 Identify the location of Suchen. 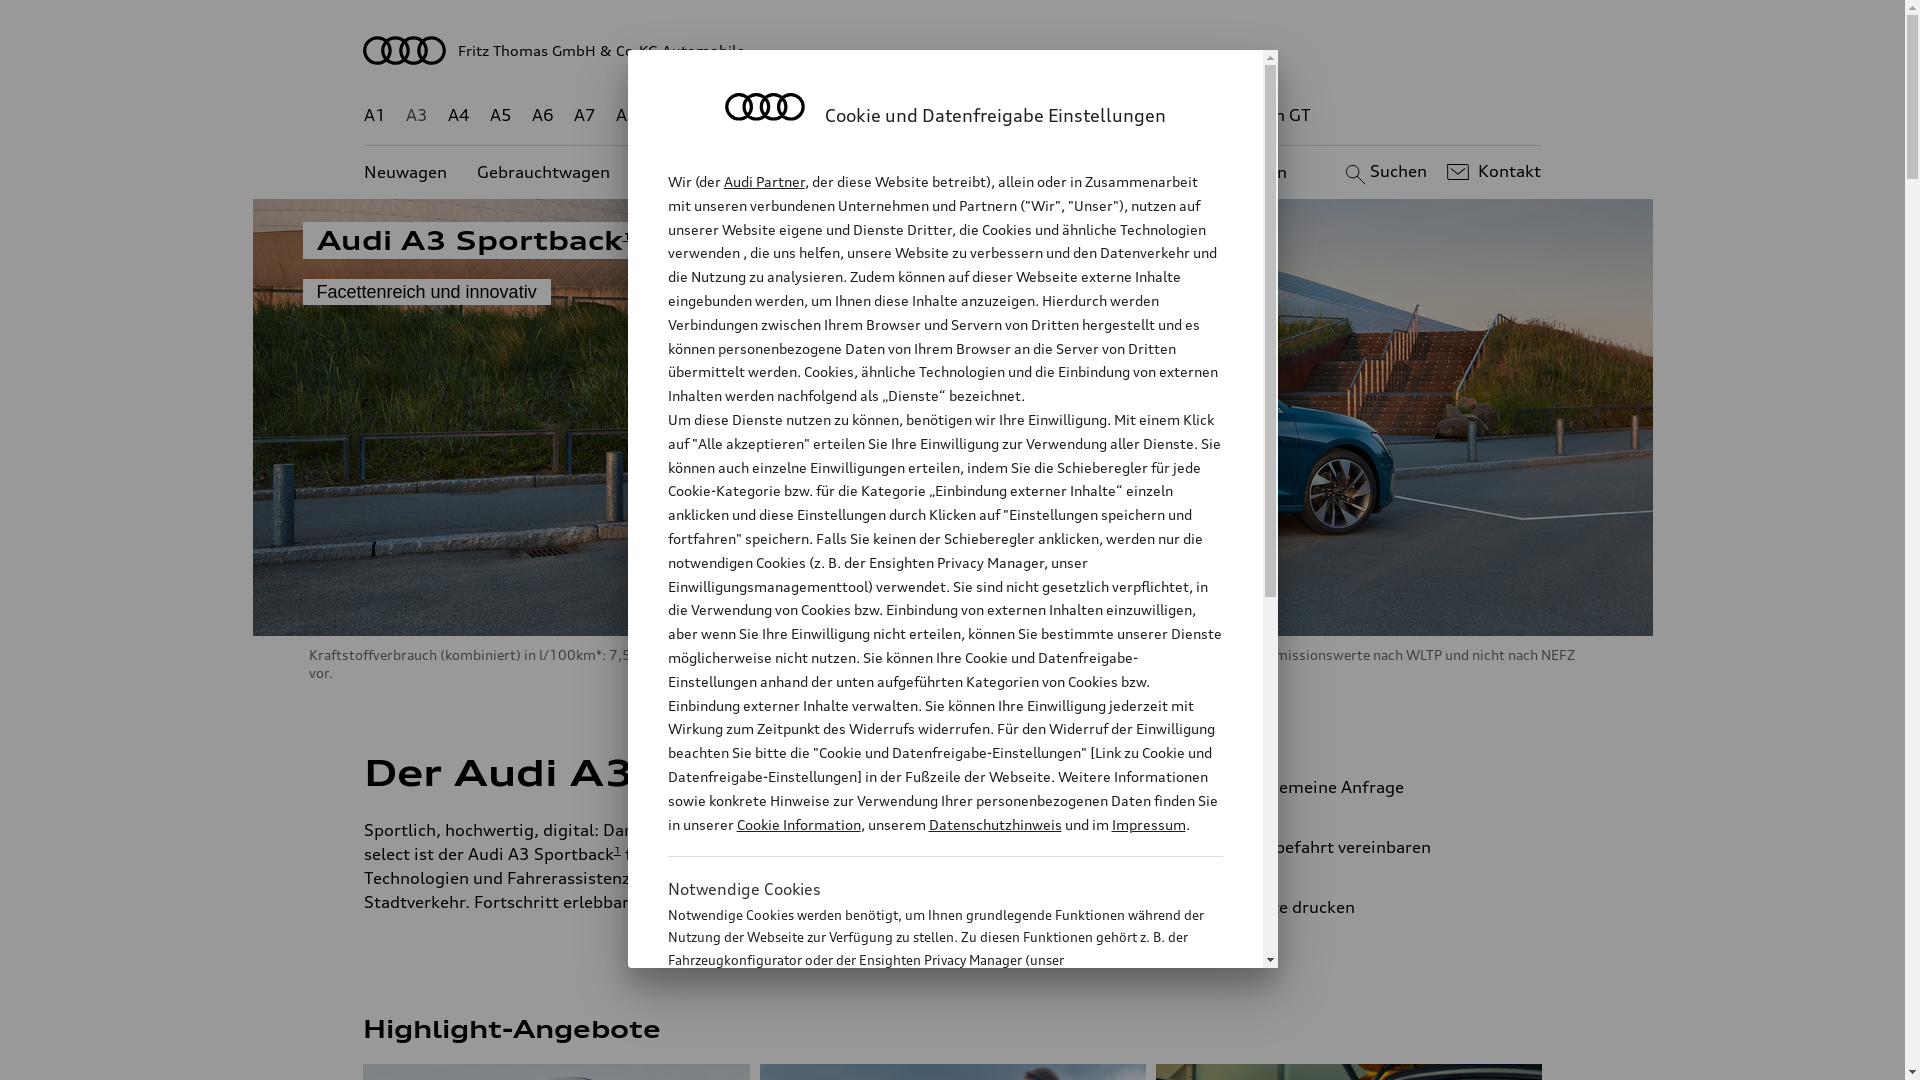
(1384, 172).